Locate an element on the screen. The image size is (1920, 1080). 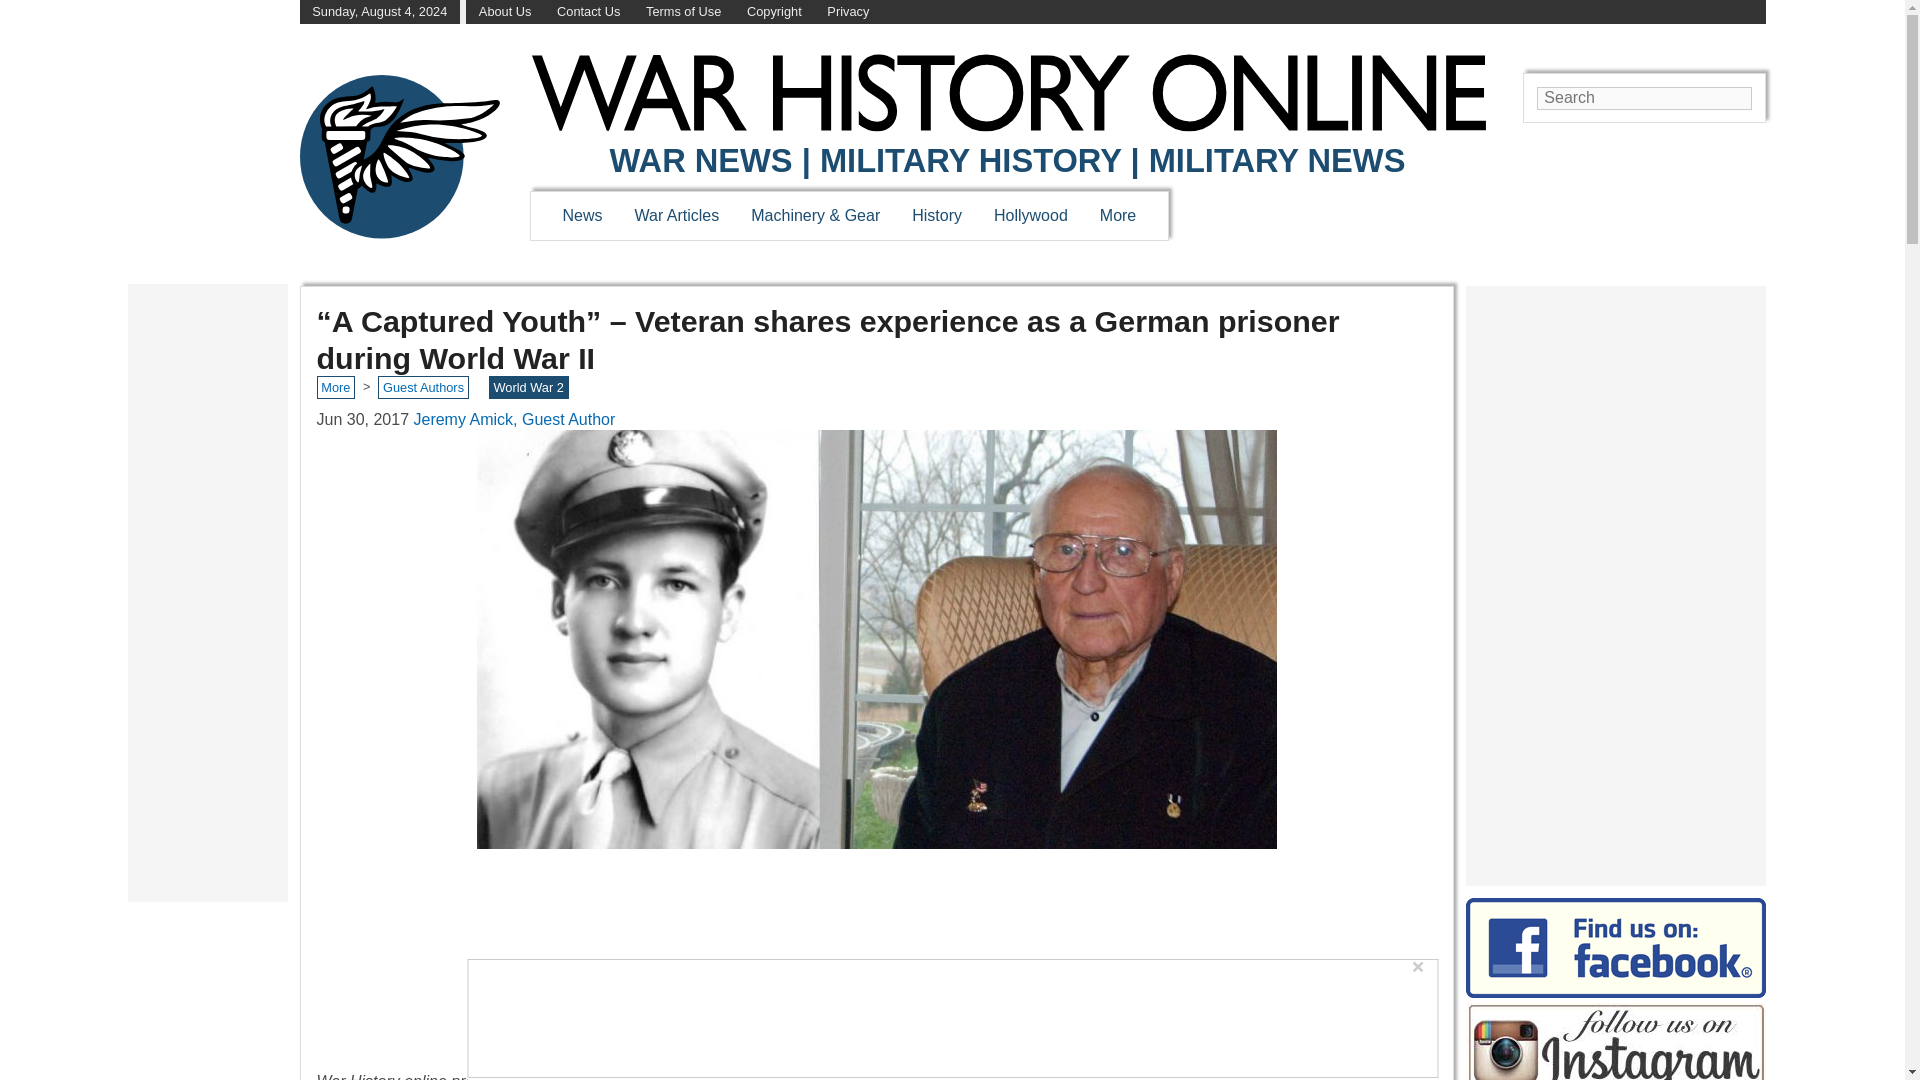
Privacy is located at coordinates (848, 12).